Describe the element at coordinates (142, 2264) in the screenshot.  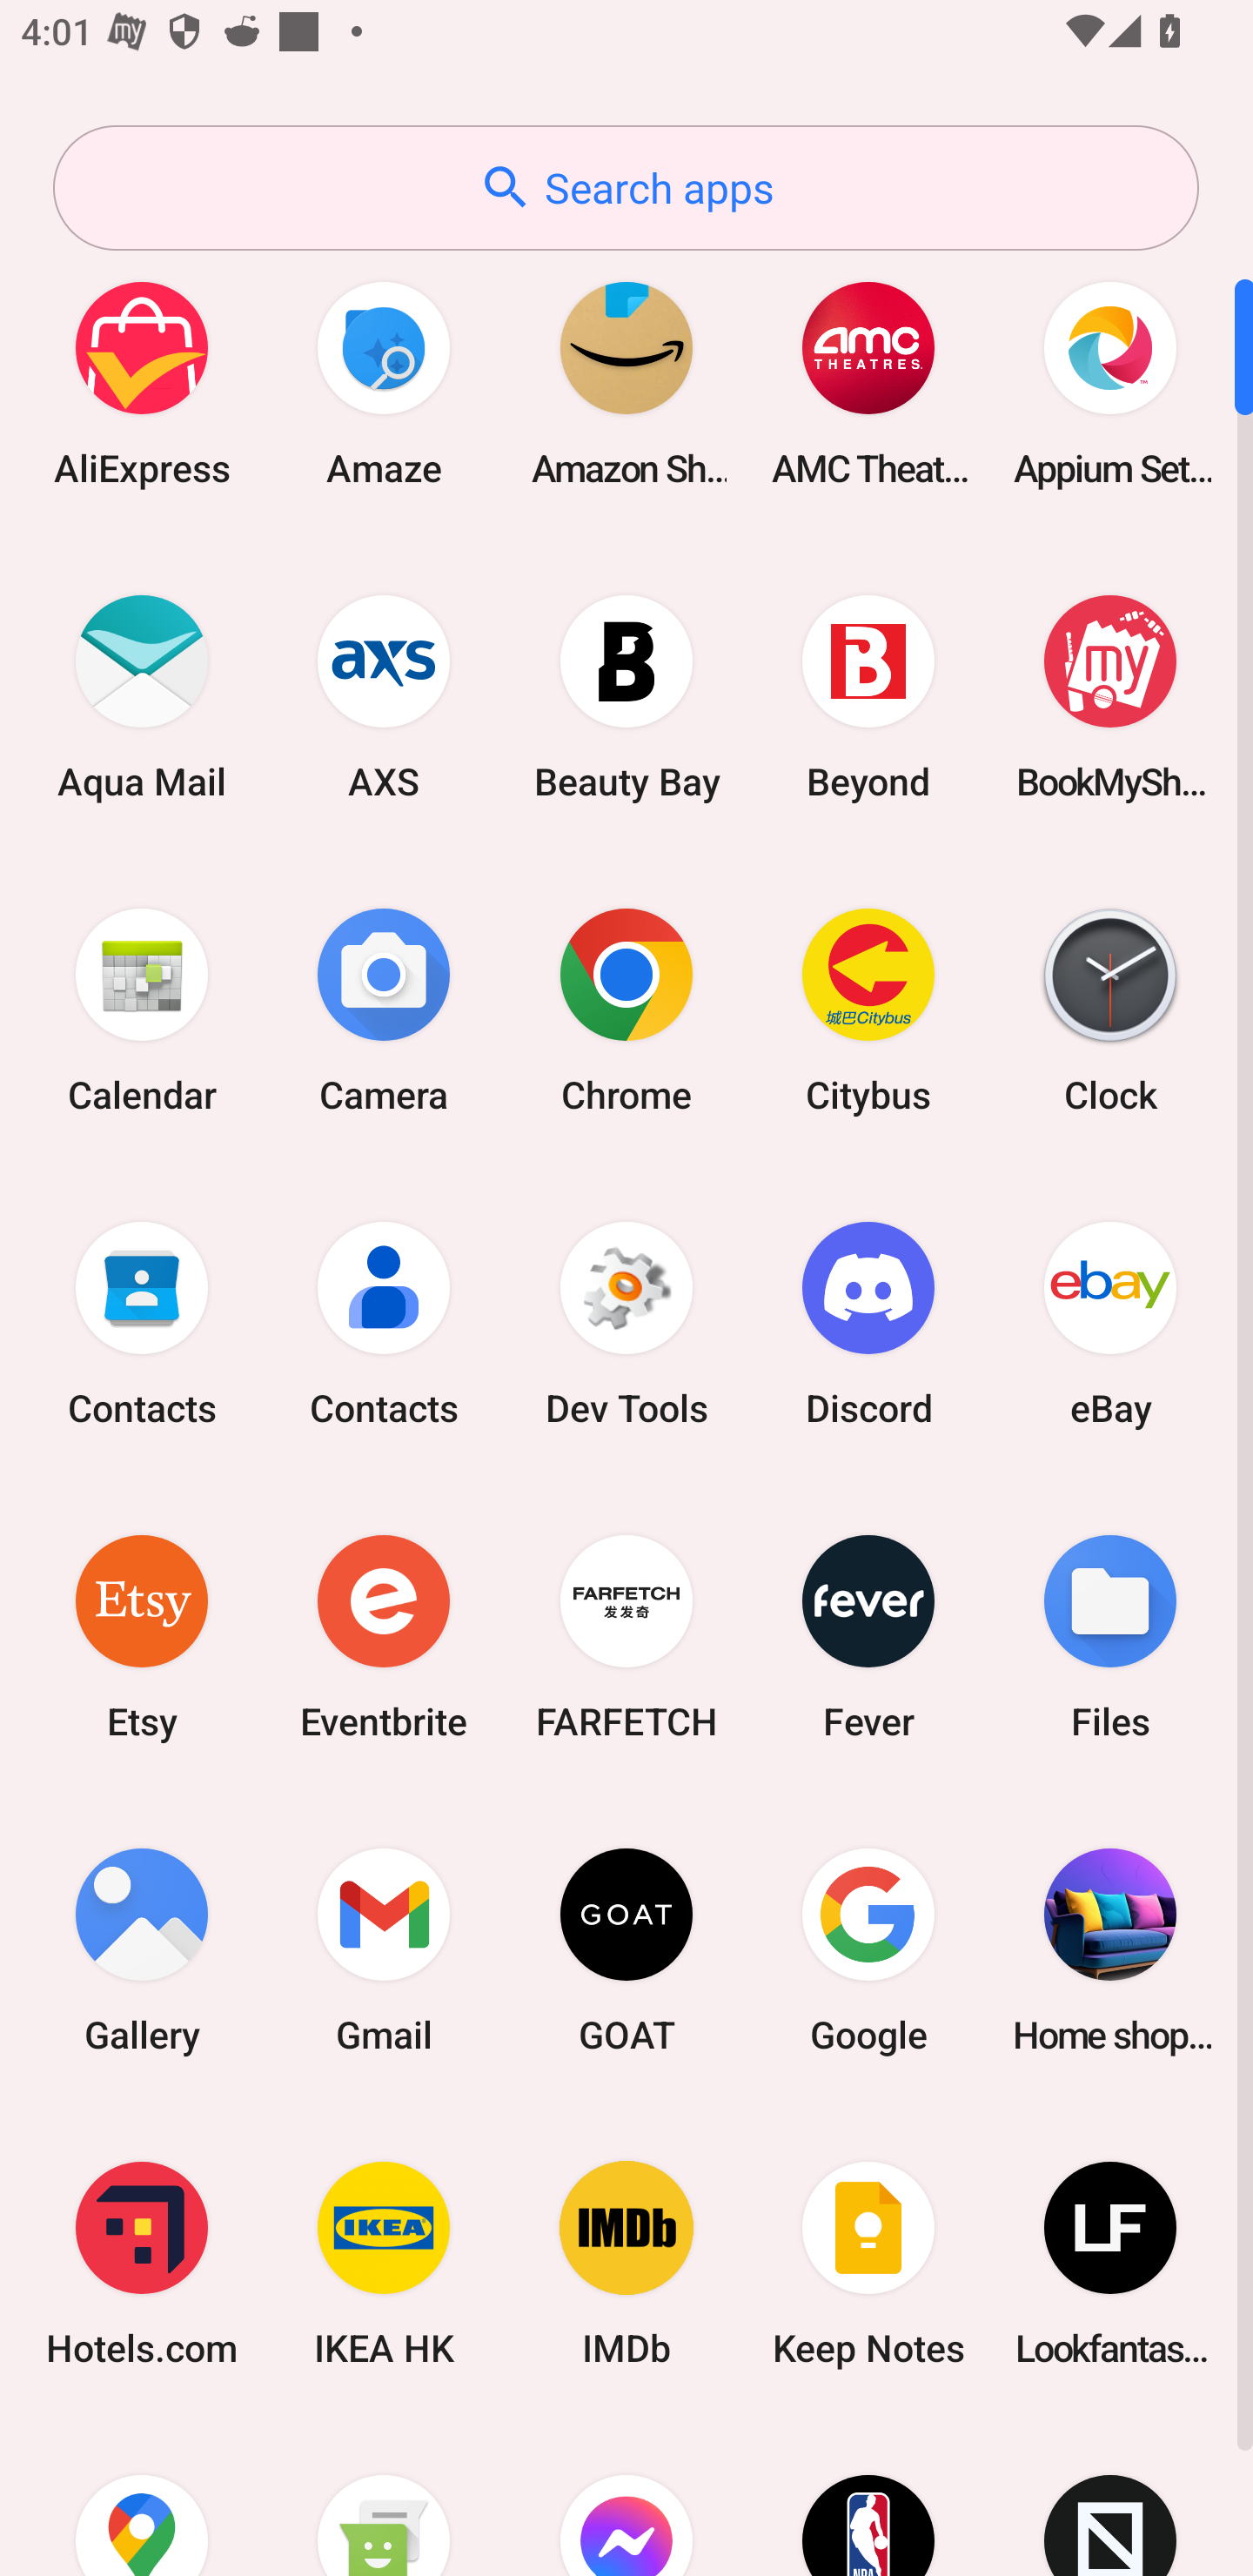
I see `Hotels.com` at that location.